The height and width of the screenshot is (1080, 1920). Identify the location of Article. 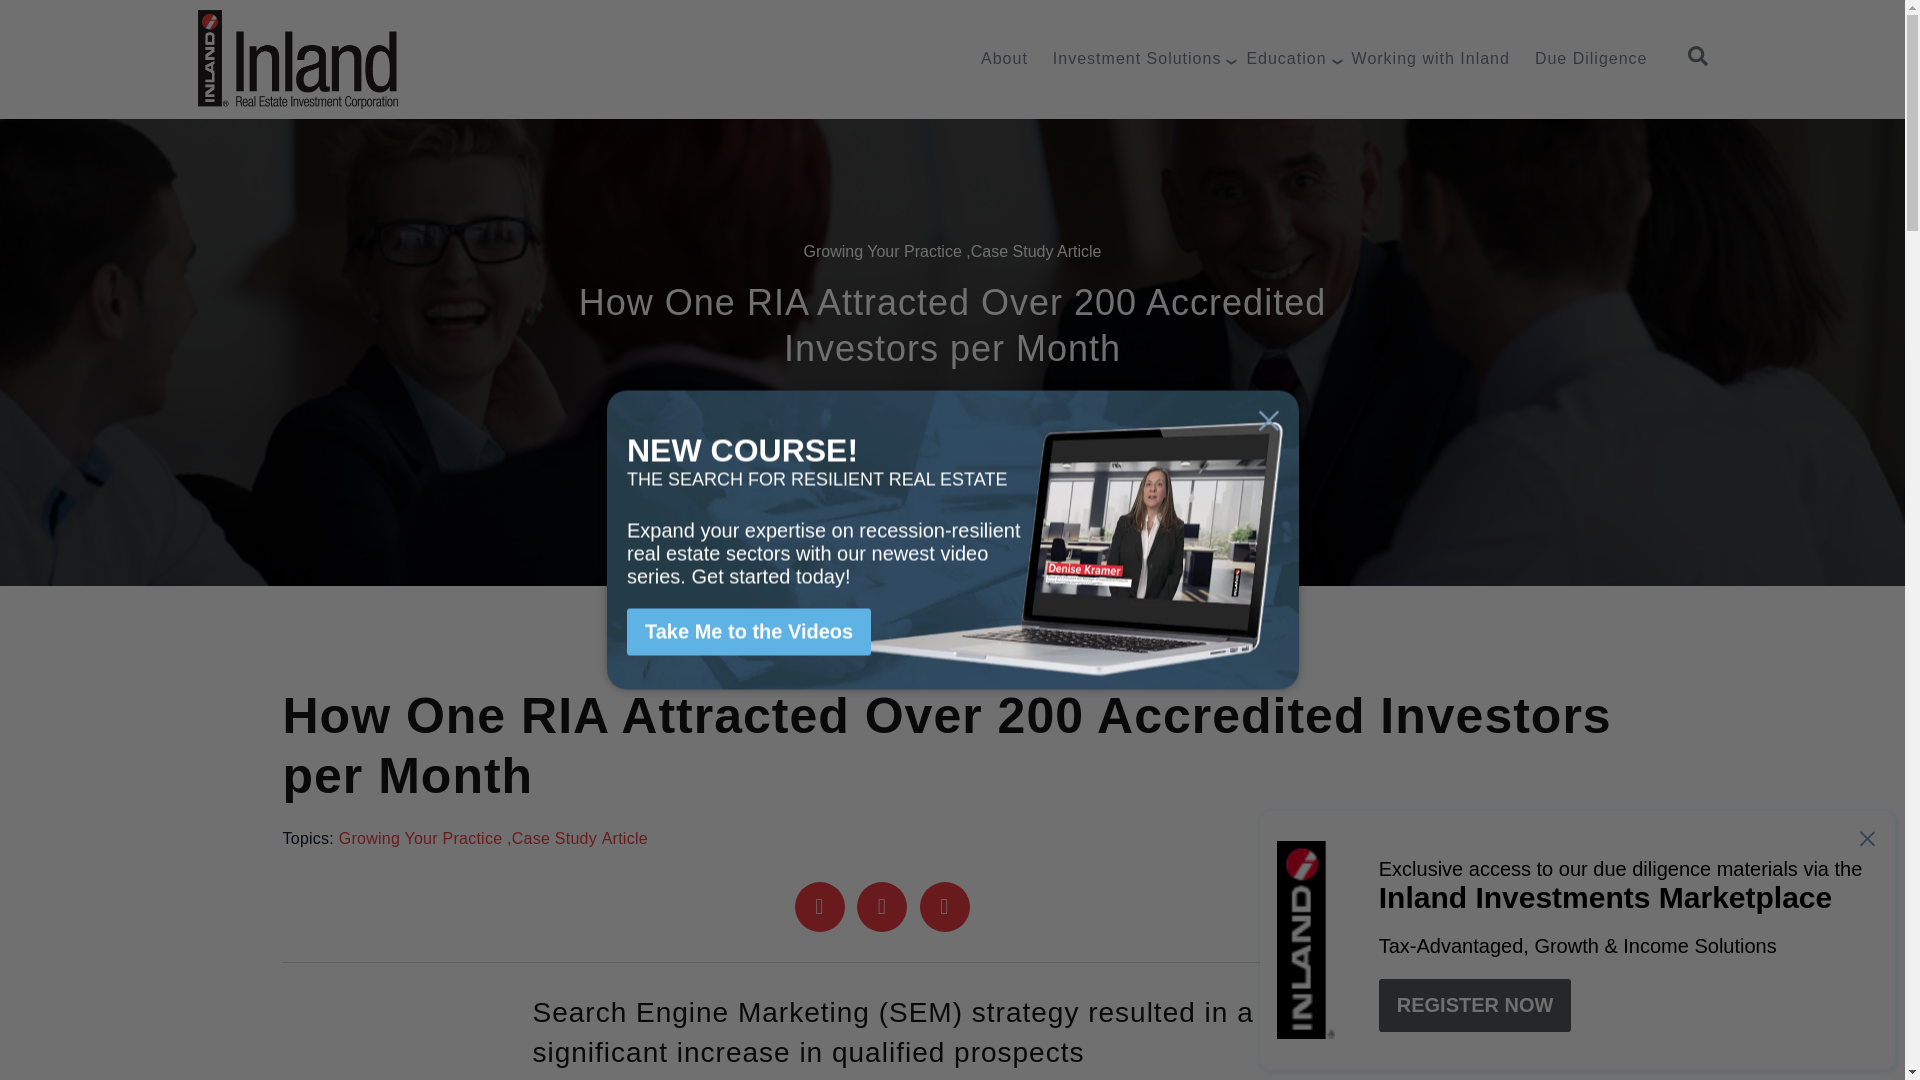
(1078, 252).